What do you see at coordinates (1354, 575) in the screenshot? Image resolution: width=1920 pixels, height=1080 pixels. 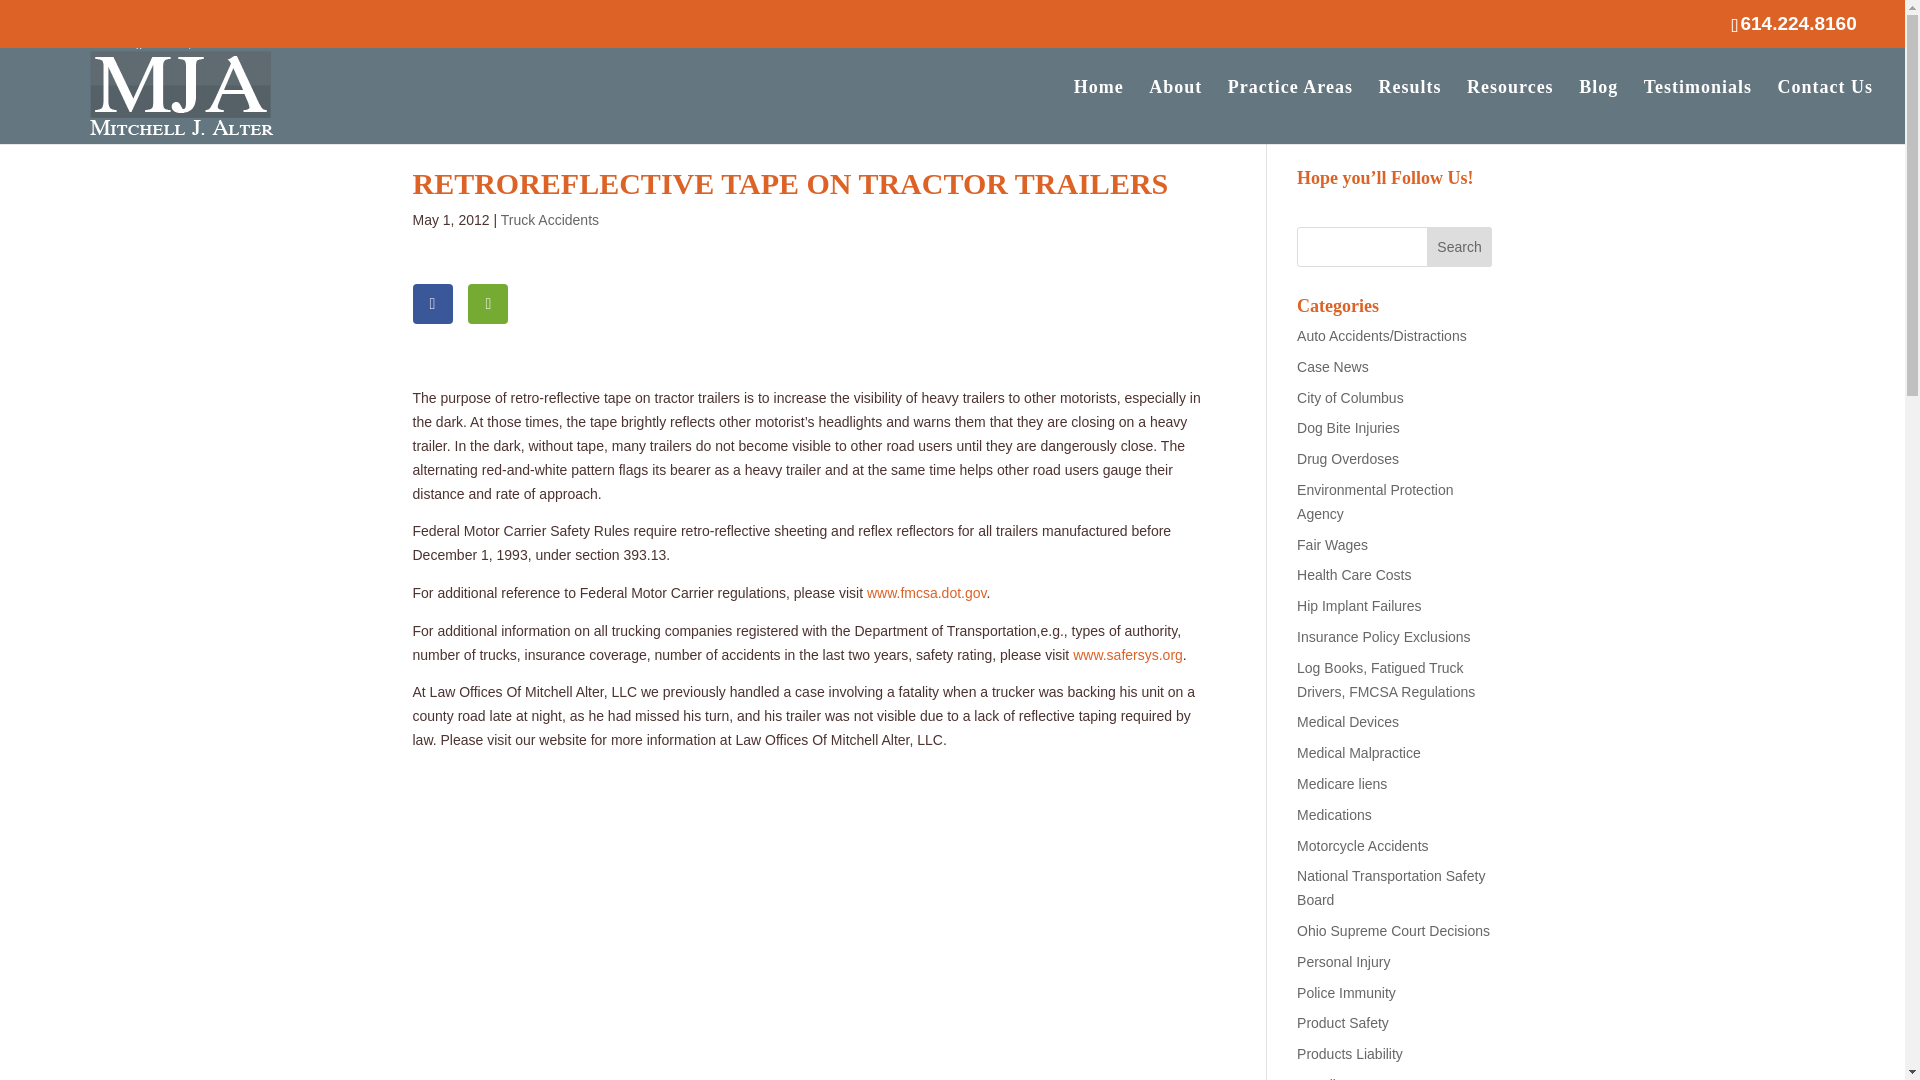 I see `Health Care Costs` at bounding box center [1354, 575].